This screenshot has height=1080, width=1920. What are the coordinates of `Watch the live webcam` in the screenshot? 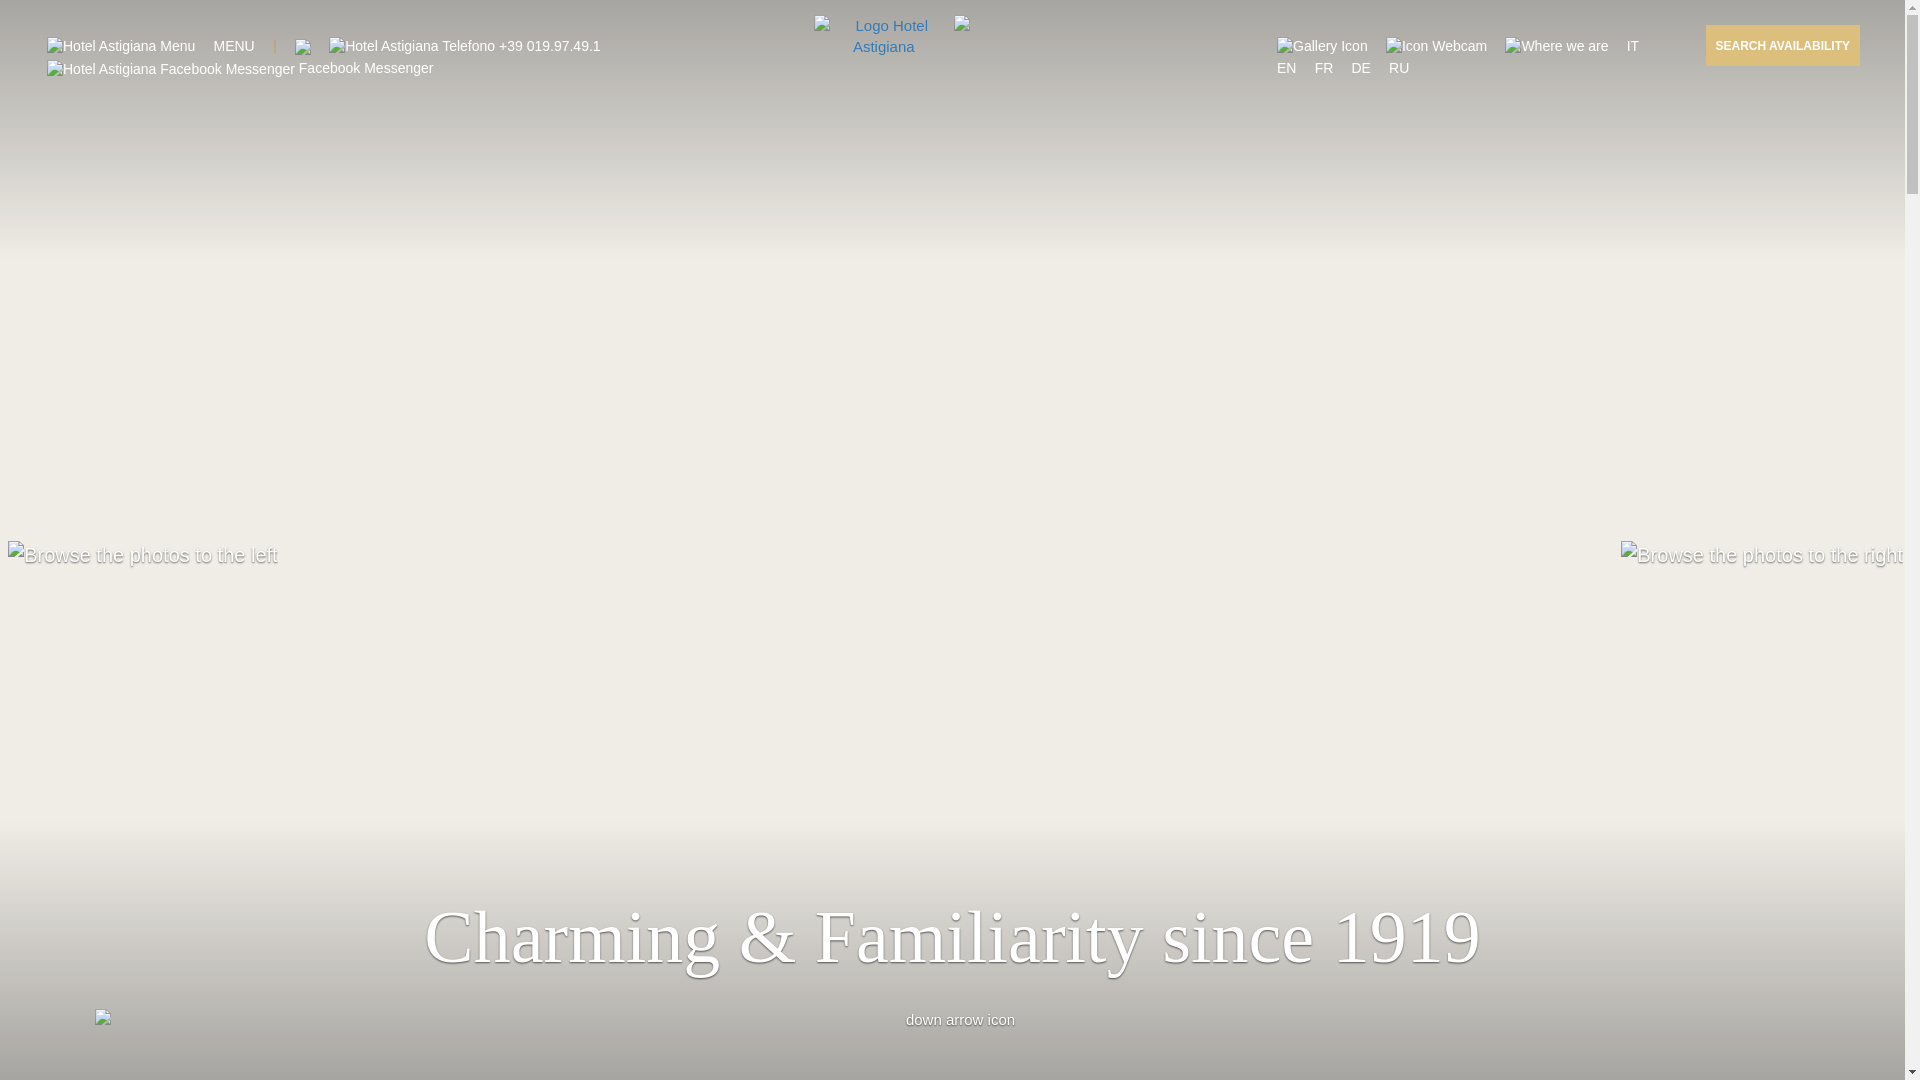 It's located at (1436, 46).